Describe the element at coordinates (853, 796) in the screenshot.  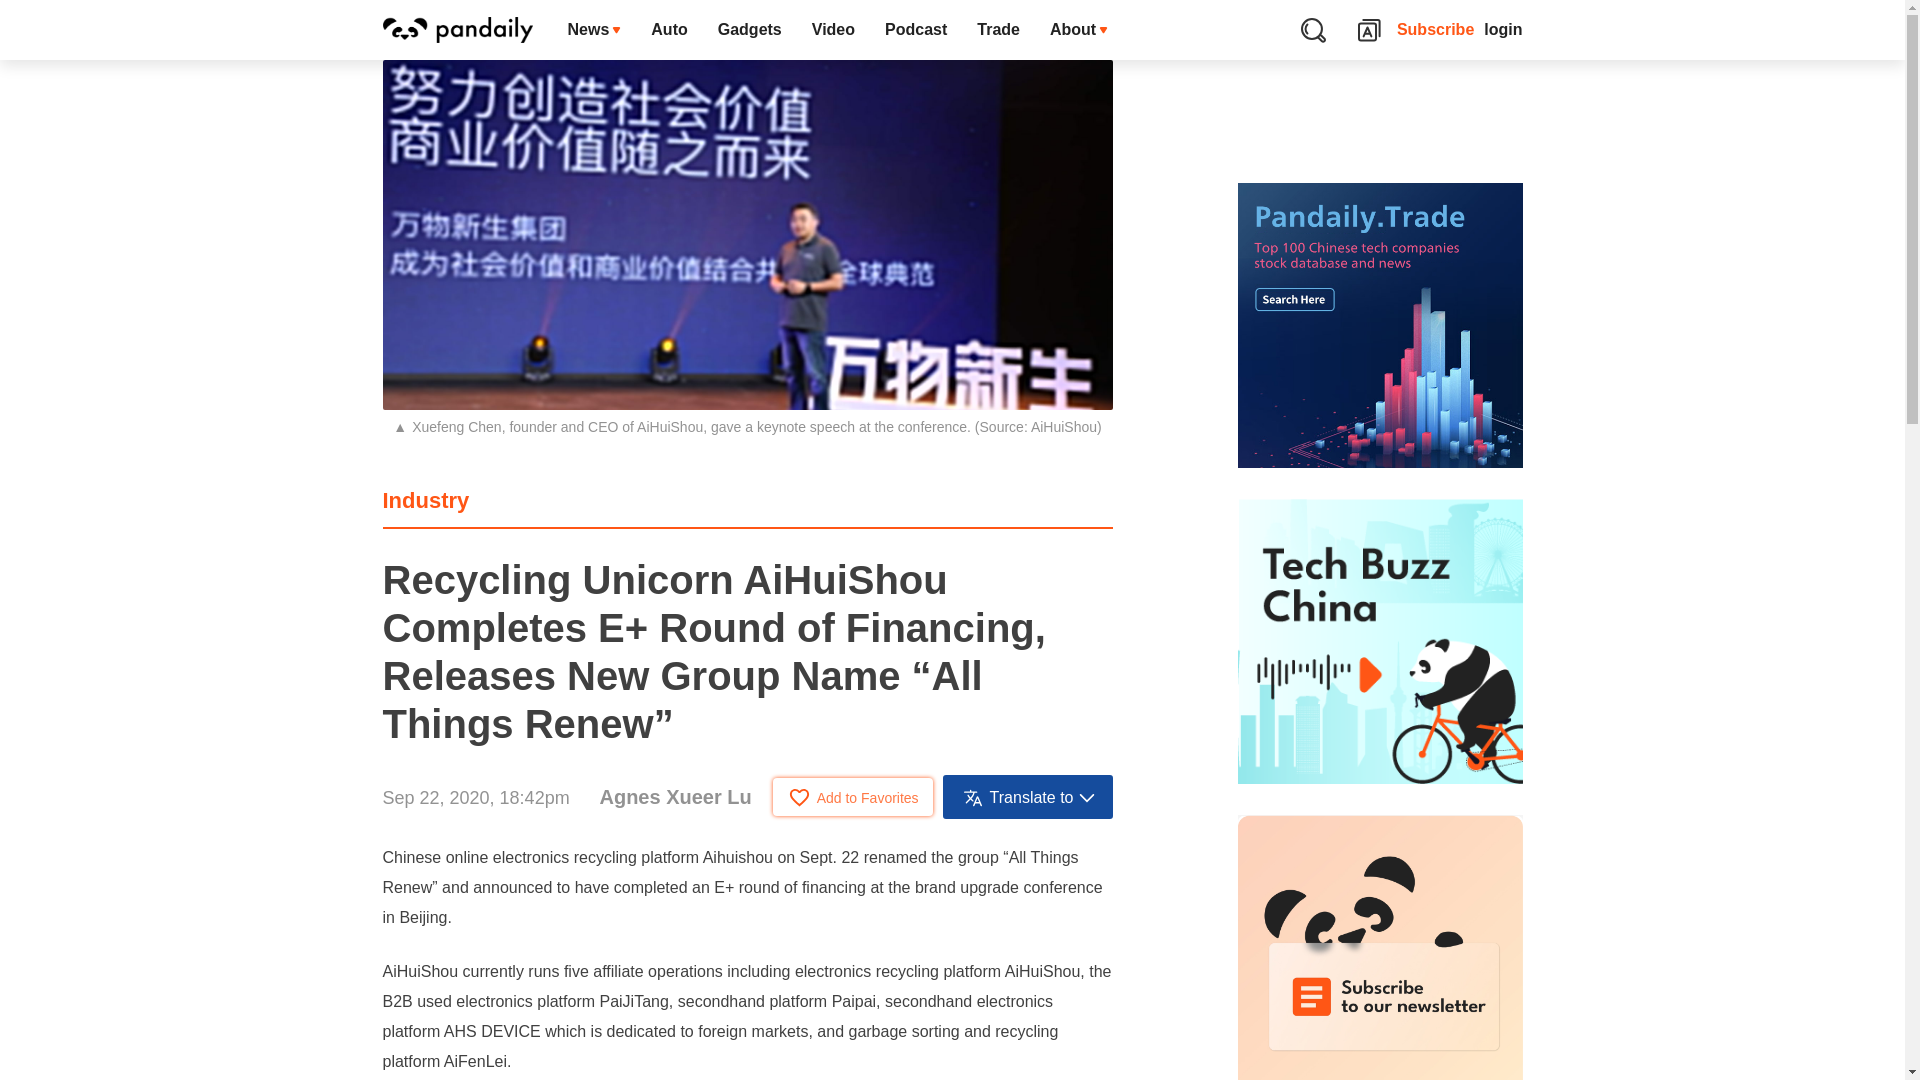
I see `Add to Favorites` at that location.